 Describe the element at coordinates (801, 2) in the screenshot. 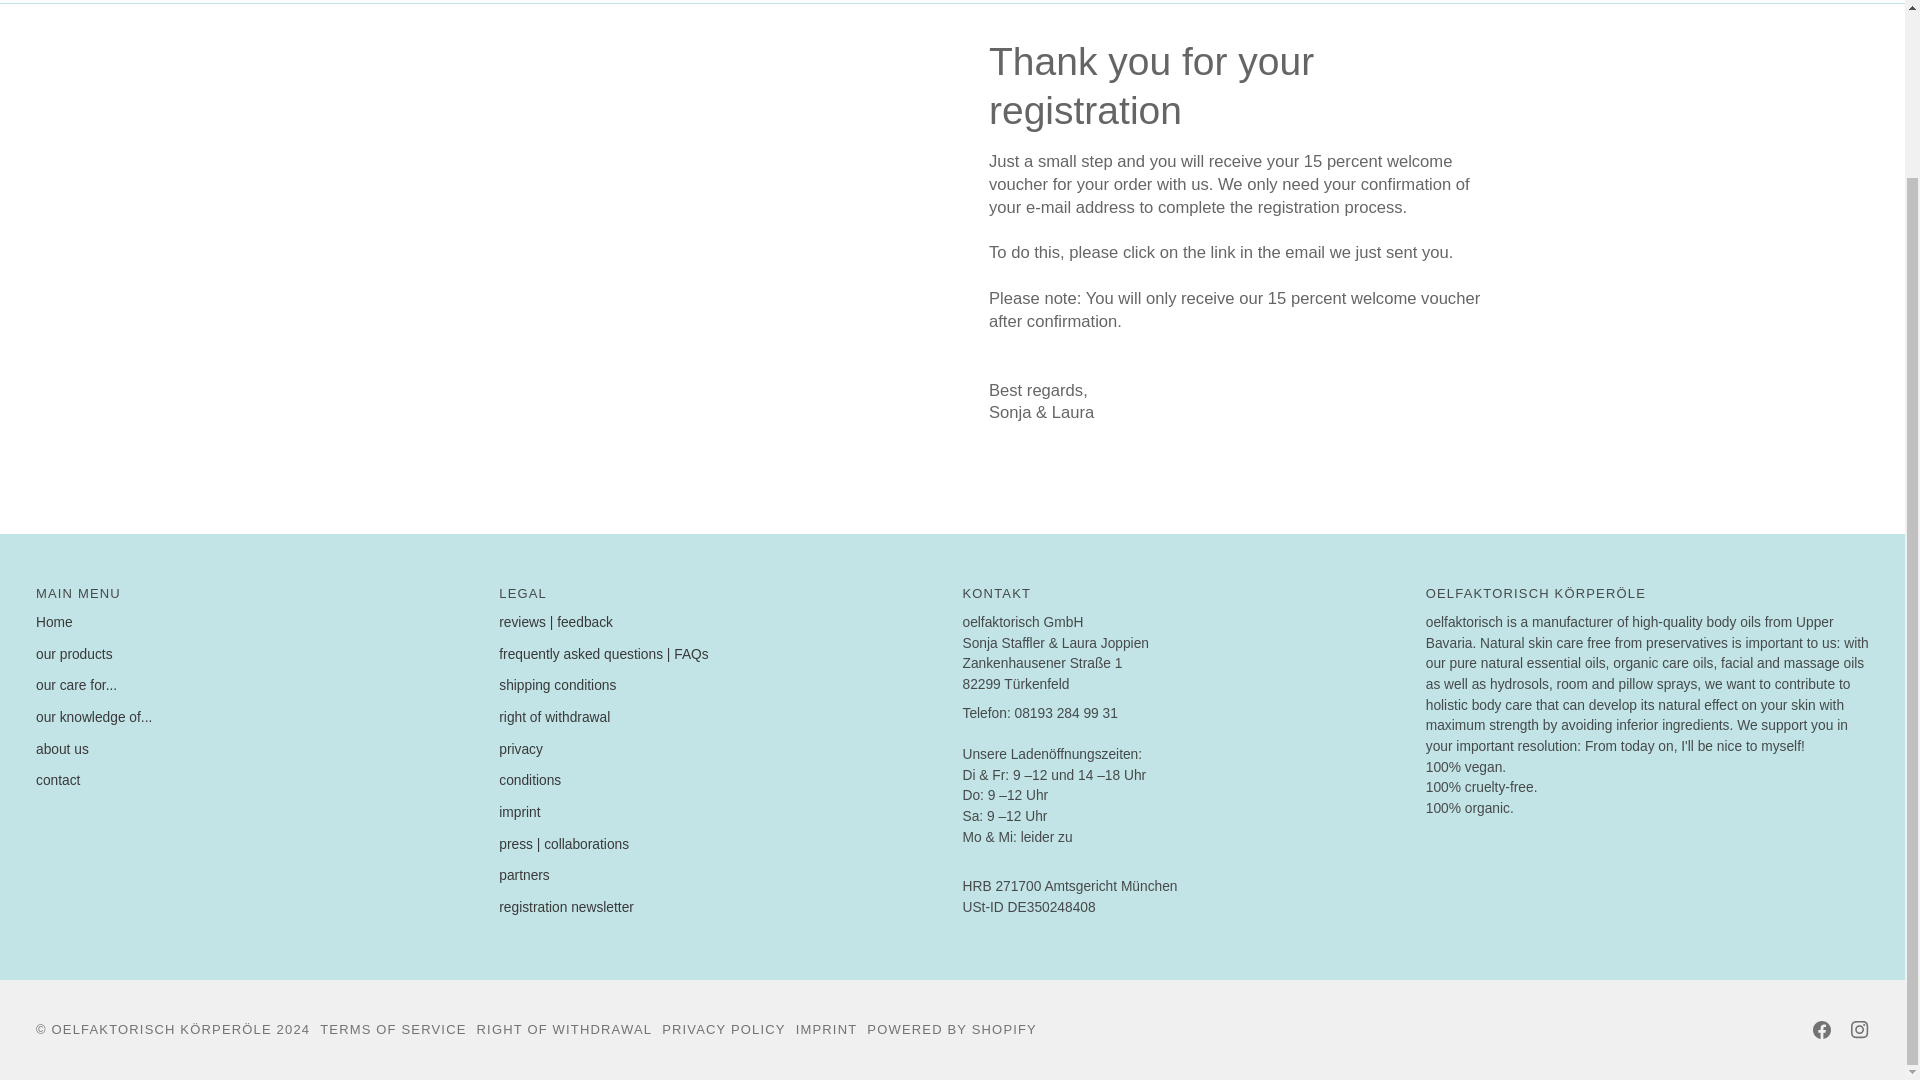

I see `OUR PRODUCTS` at that location.